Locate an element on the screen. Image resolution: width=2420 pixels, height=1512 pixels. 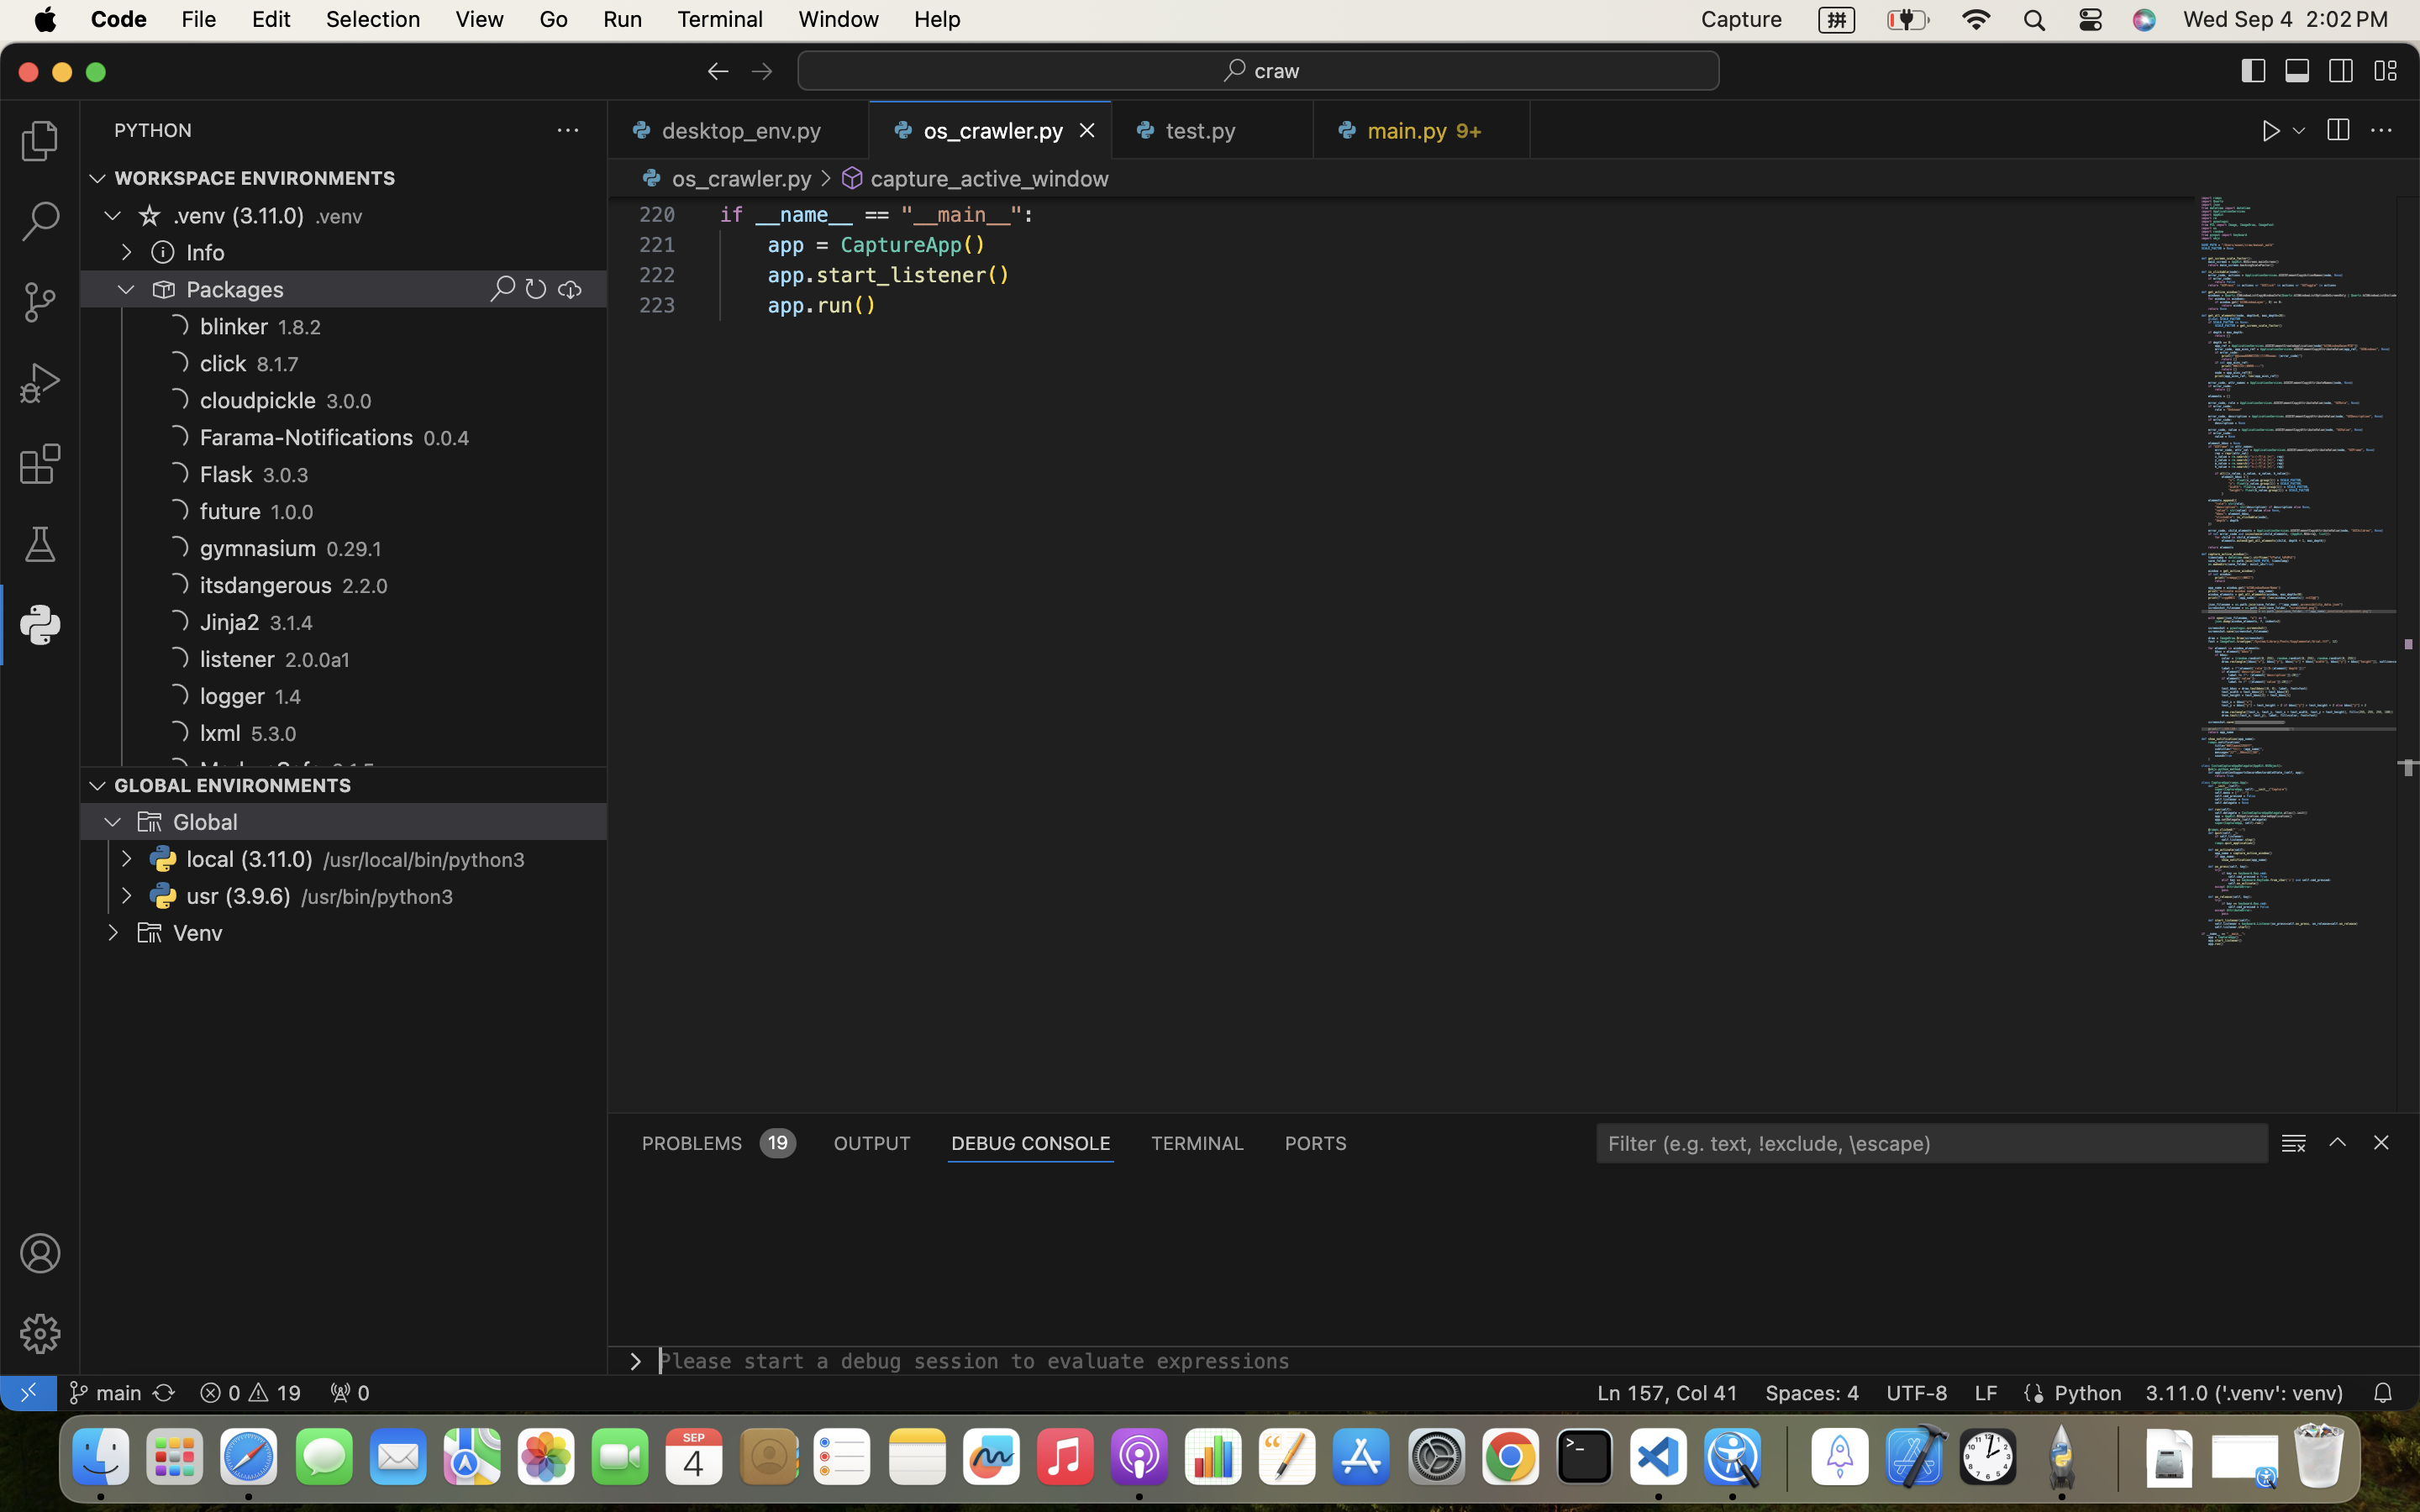
GLOBAL ENVIRONMENTS is located at coordinates (234, 785).